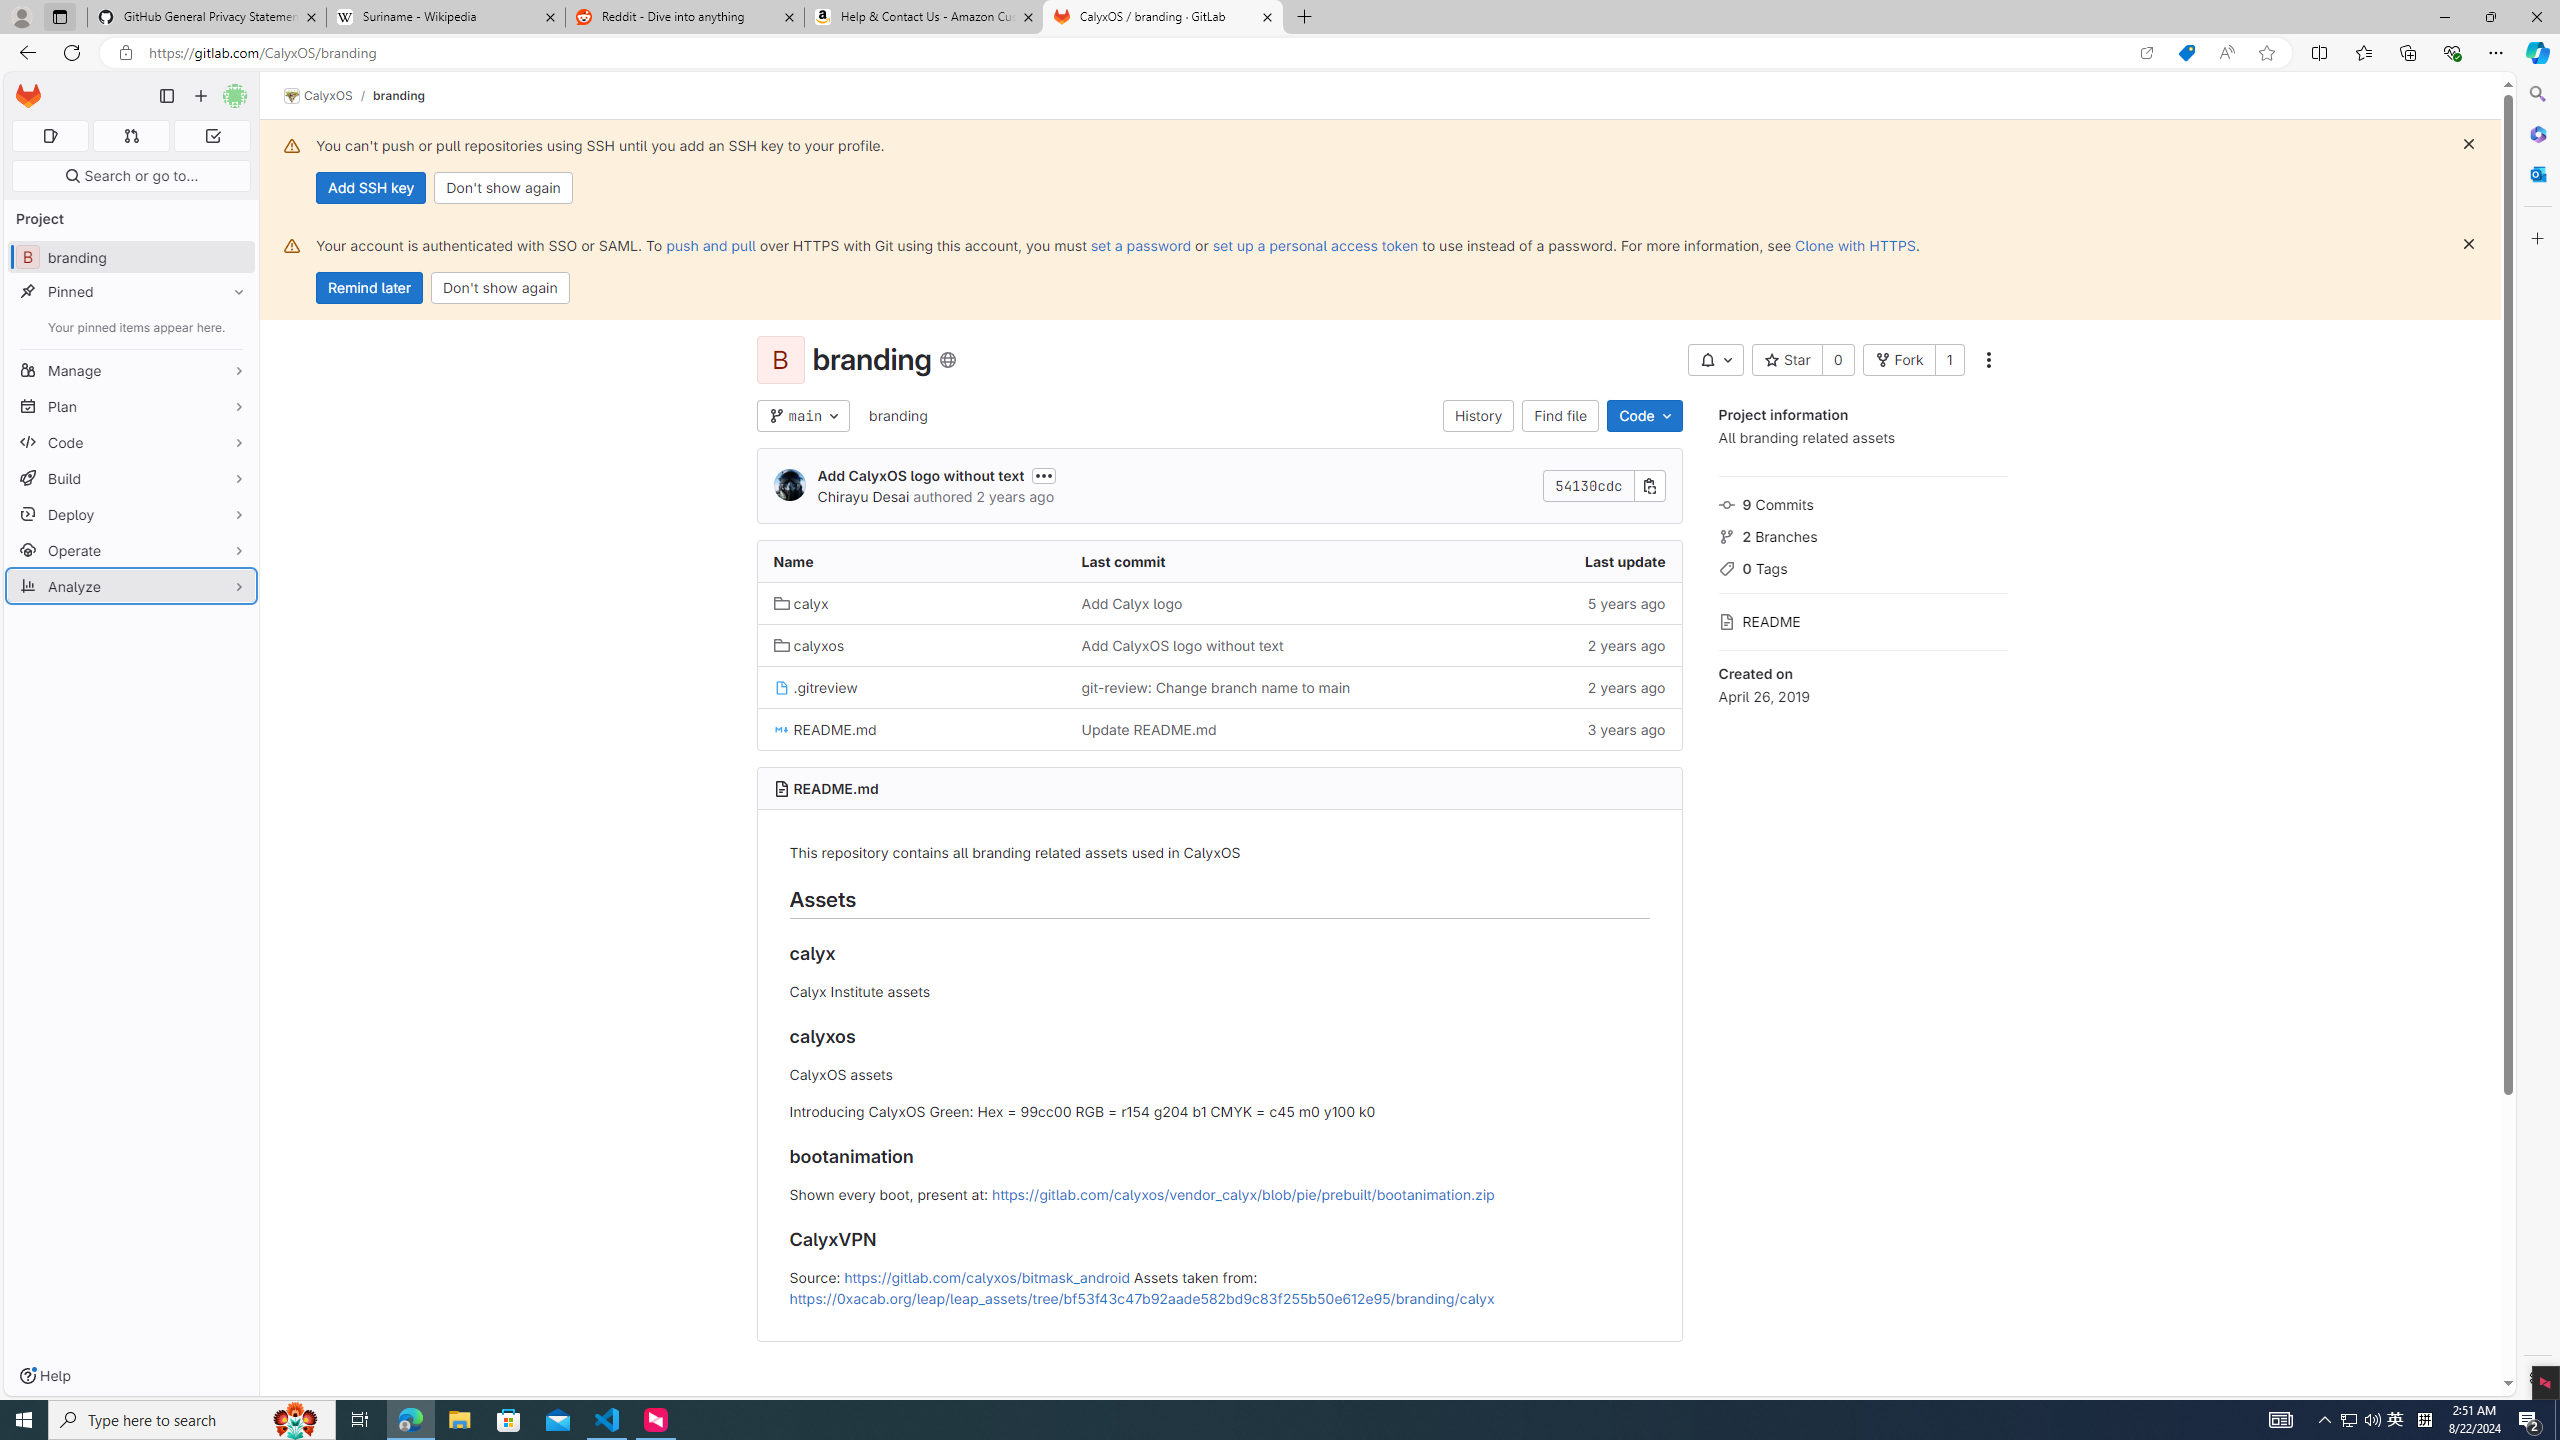  Describe the element at coordinates (132, 550) in the screenshot. I see `Operate` at that location.